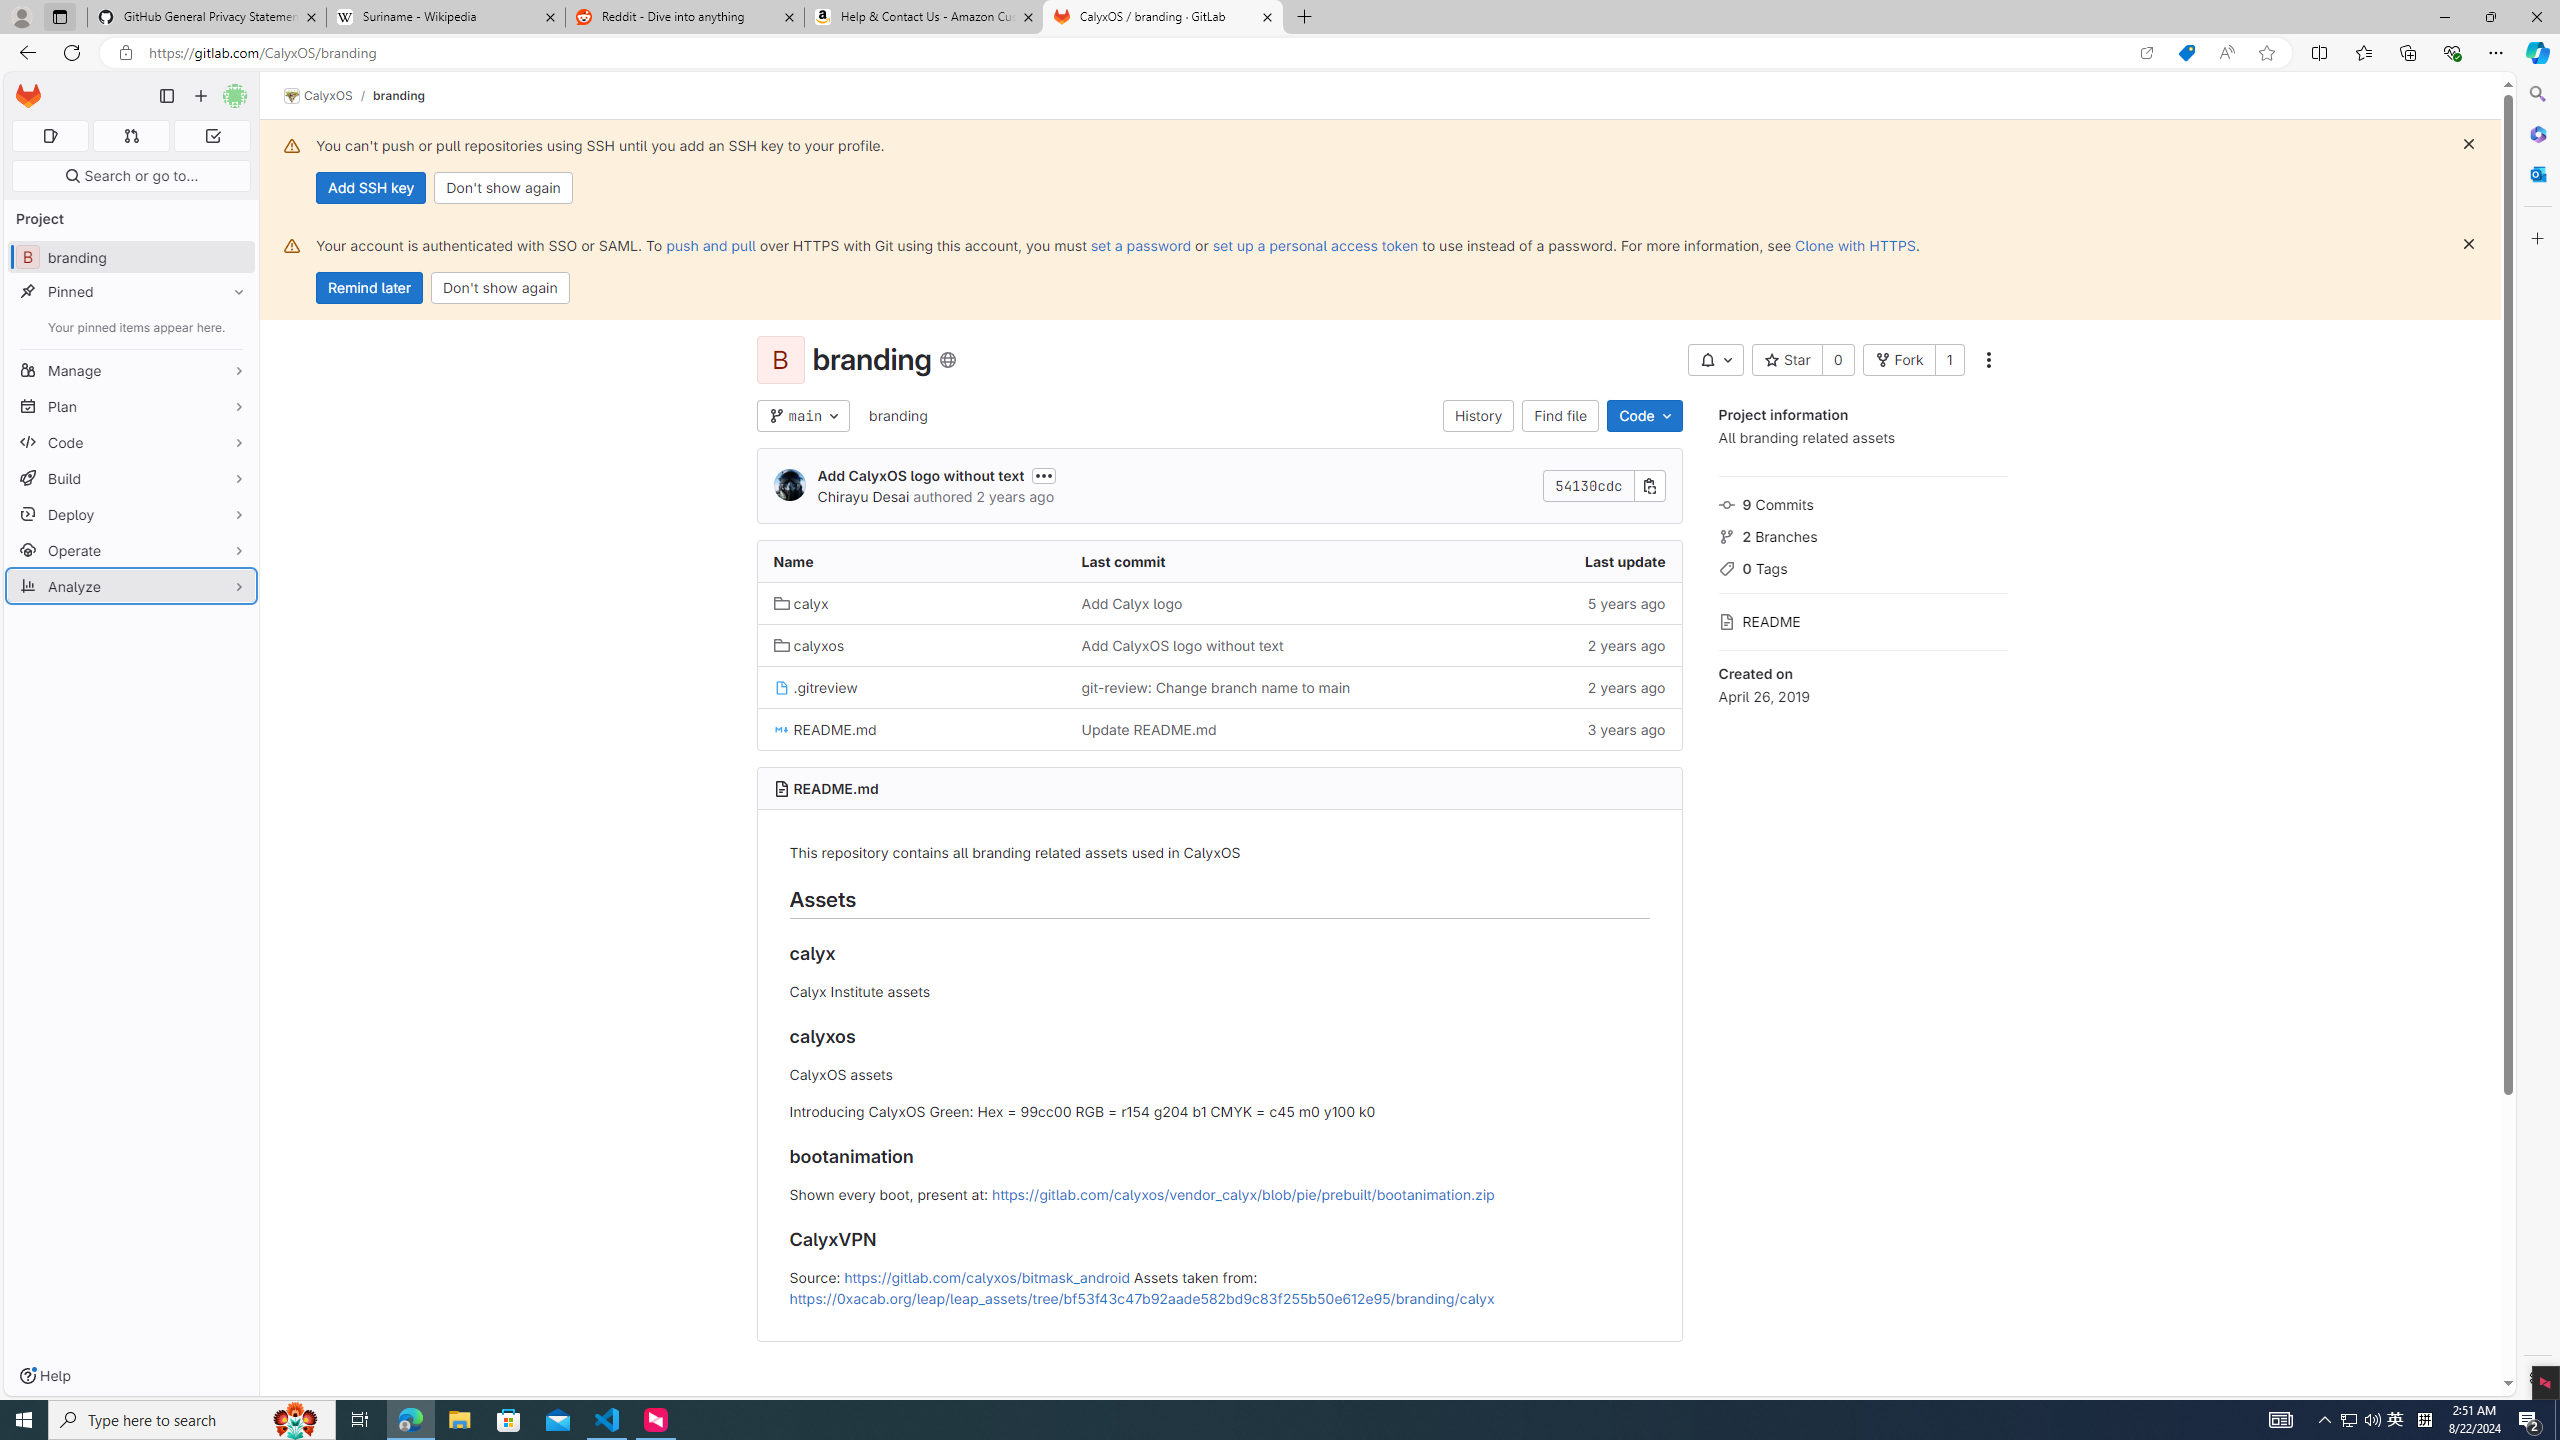  Describe the element at coordinates (132, 550) in the screenshot. I see `Operate` at that location.